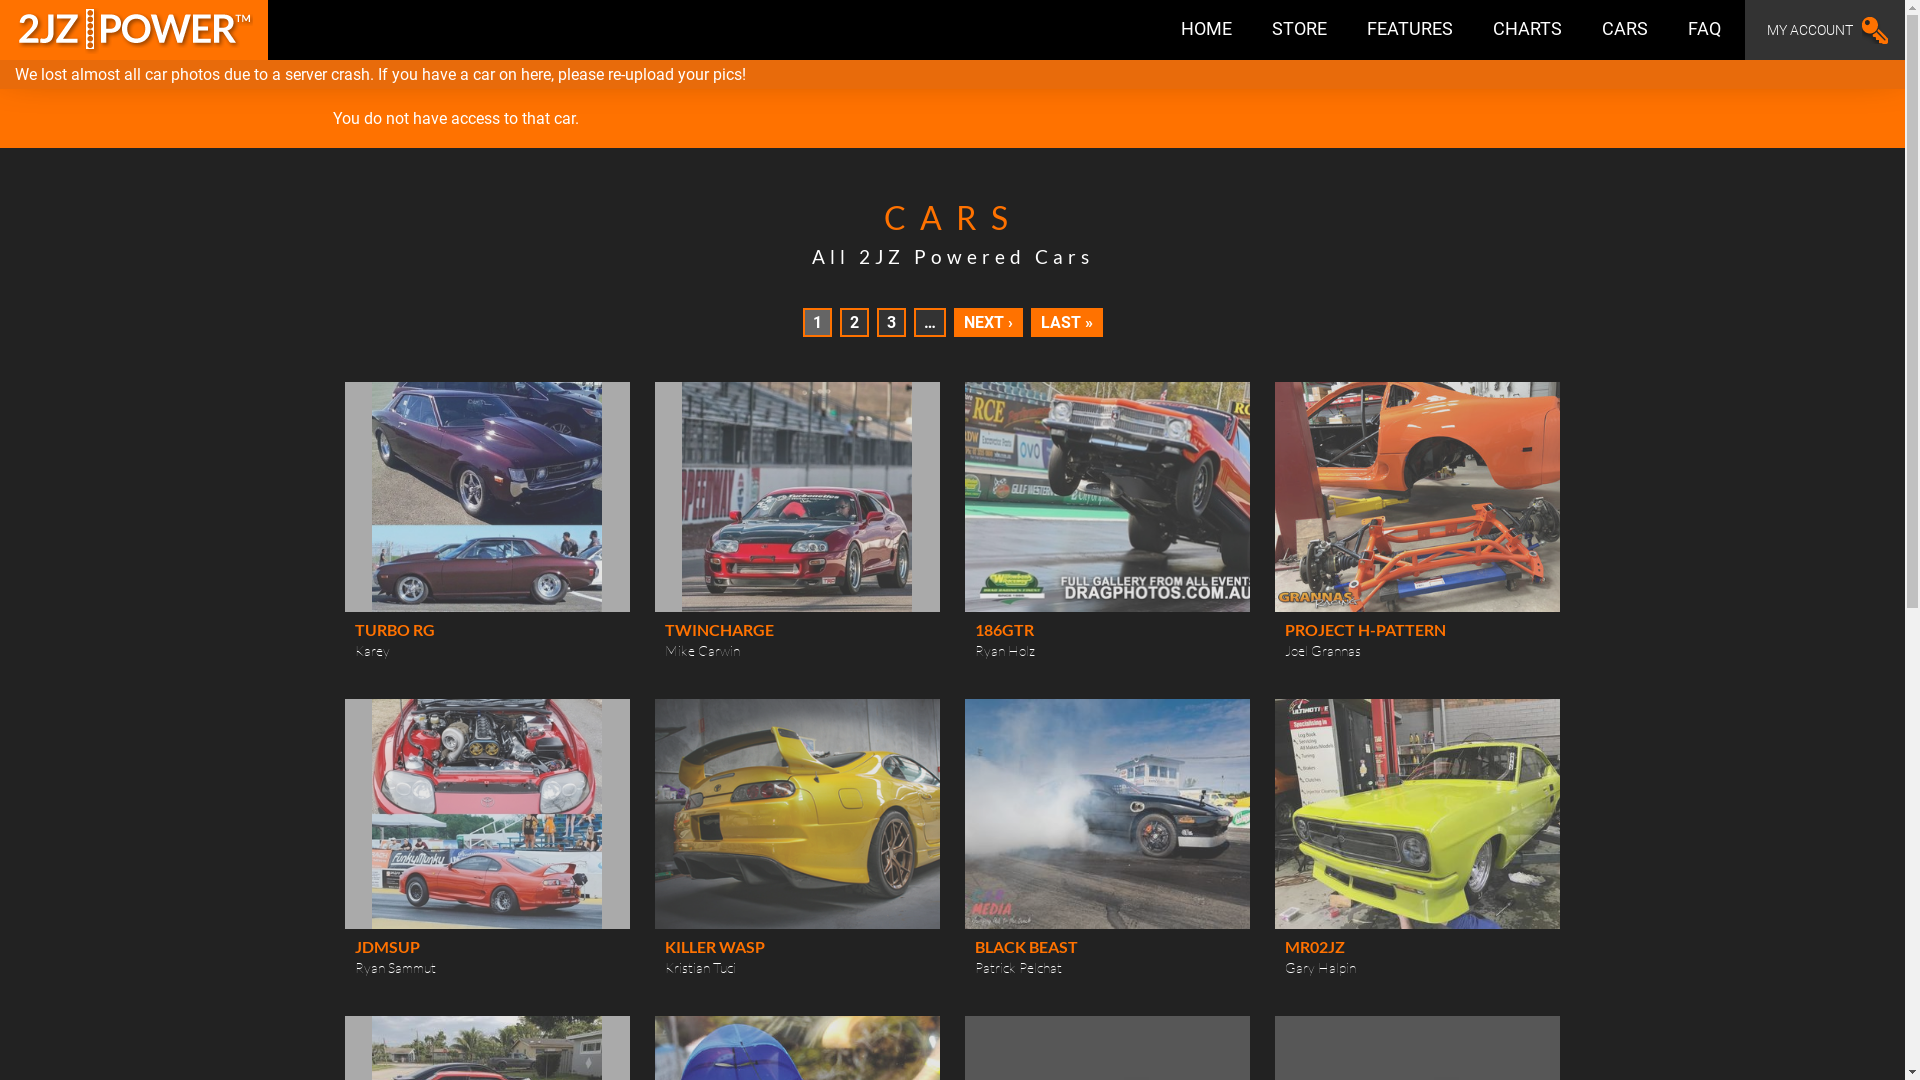  Describe the element at coordinates (1206, 30) in the screenshot. I see `HOME` at that location.